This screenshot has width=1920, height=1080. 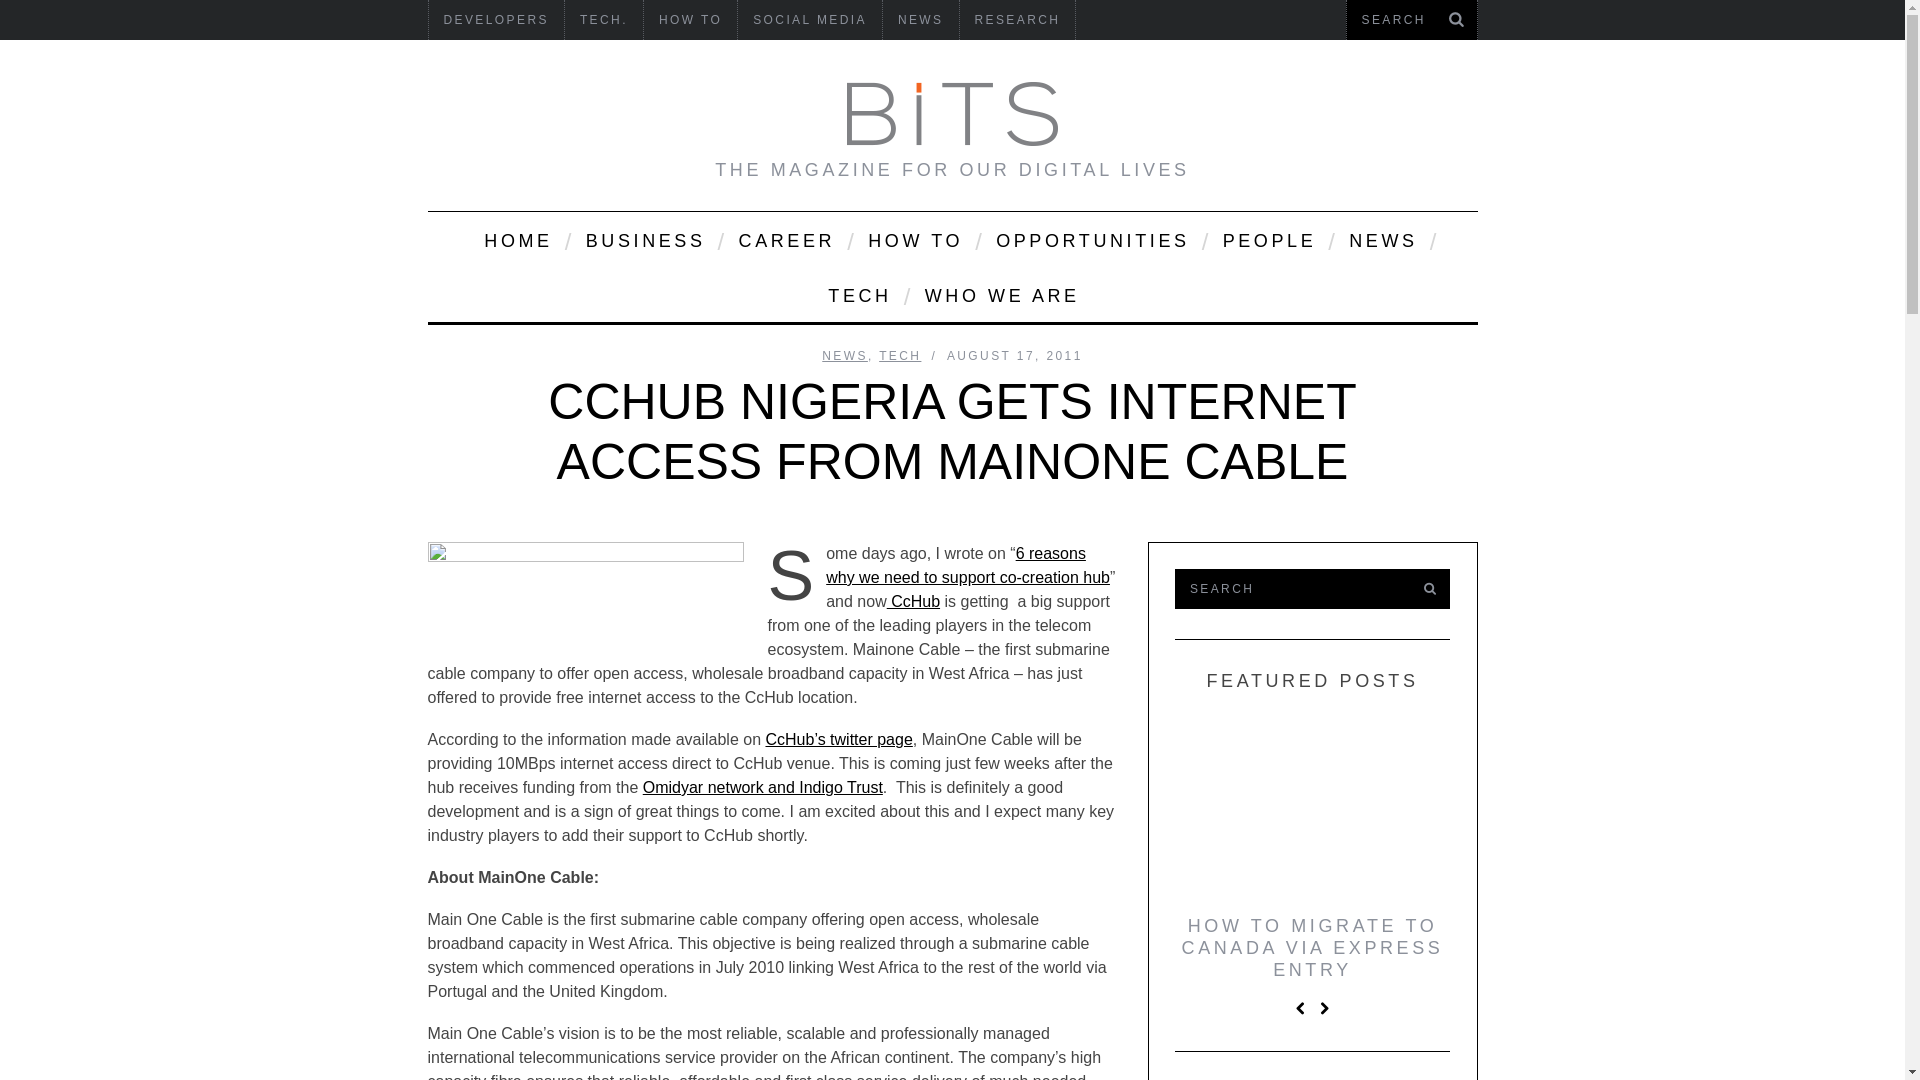 What do you see at coordinates (914, 601) in the screenshot?
I see `Co-creation Hub Launches in Nigeria` at bounding box center [914, 601].